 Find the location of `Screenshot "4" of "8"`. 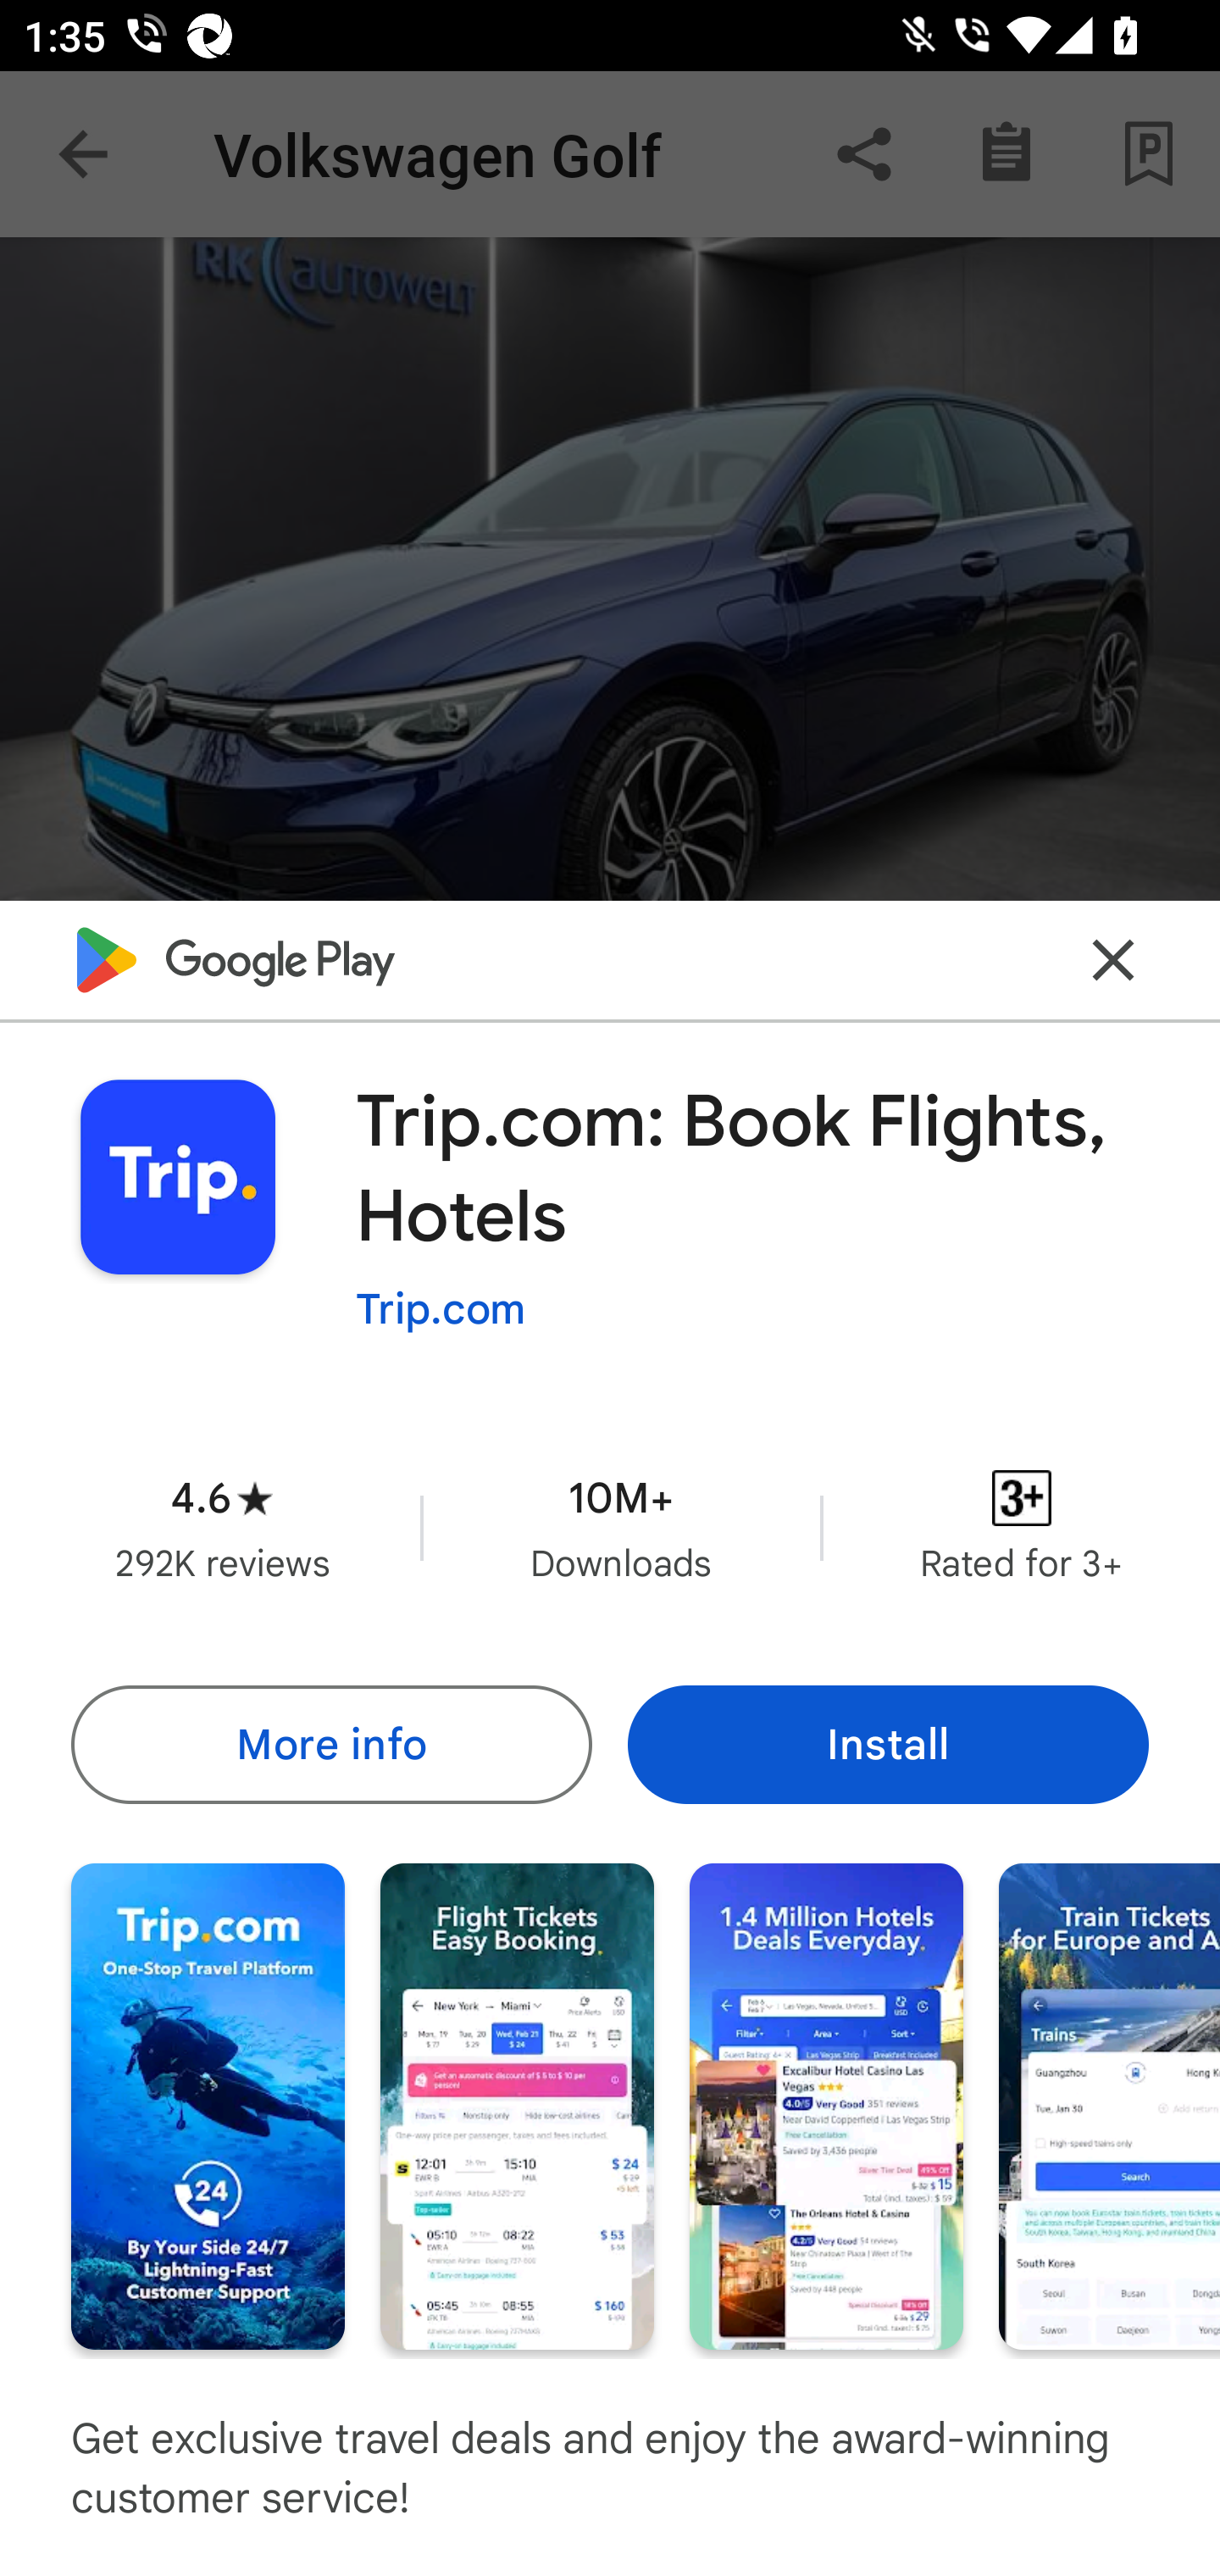

Screenshot "4" of "8" is located at coordinates (1110, 2105).